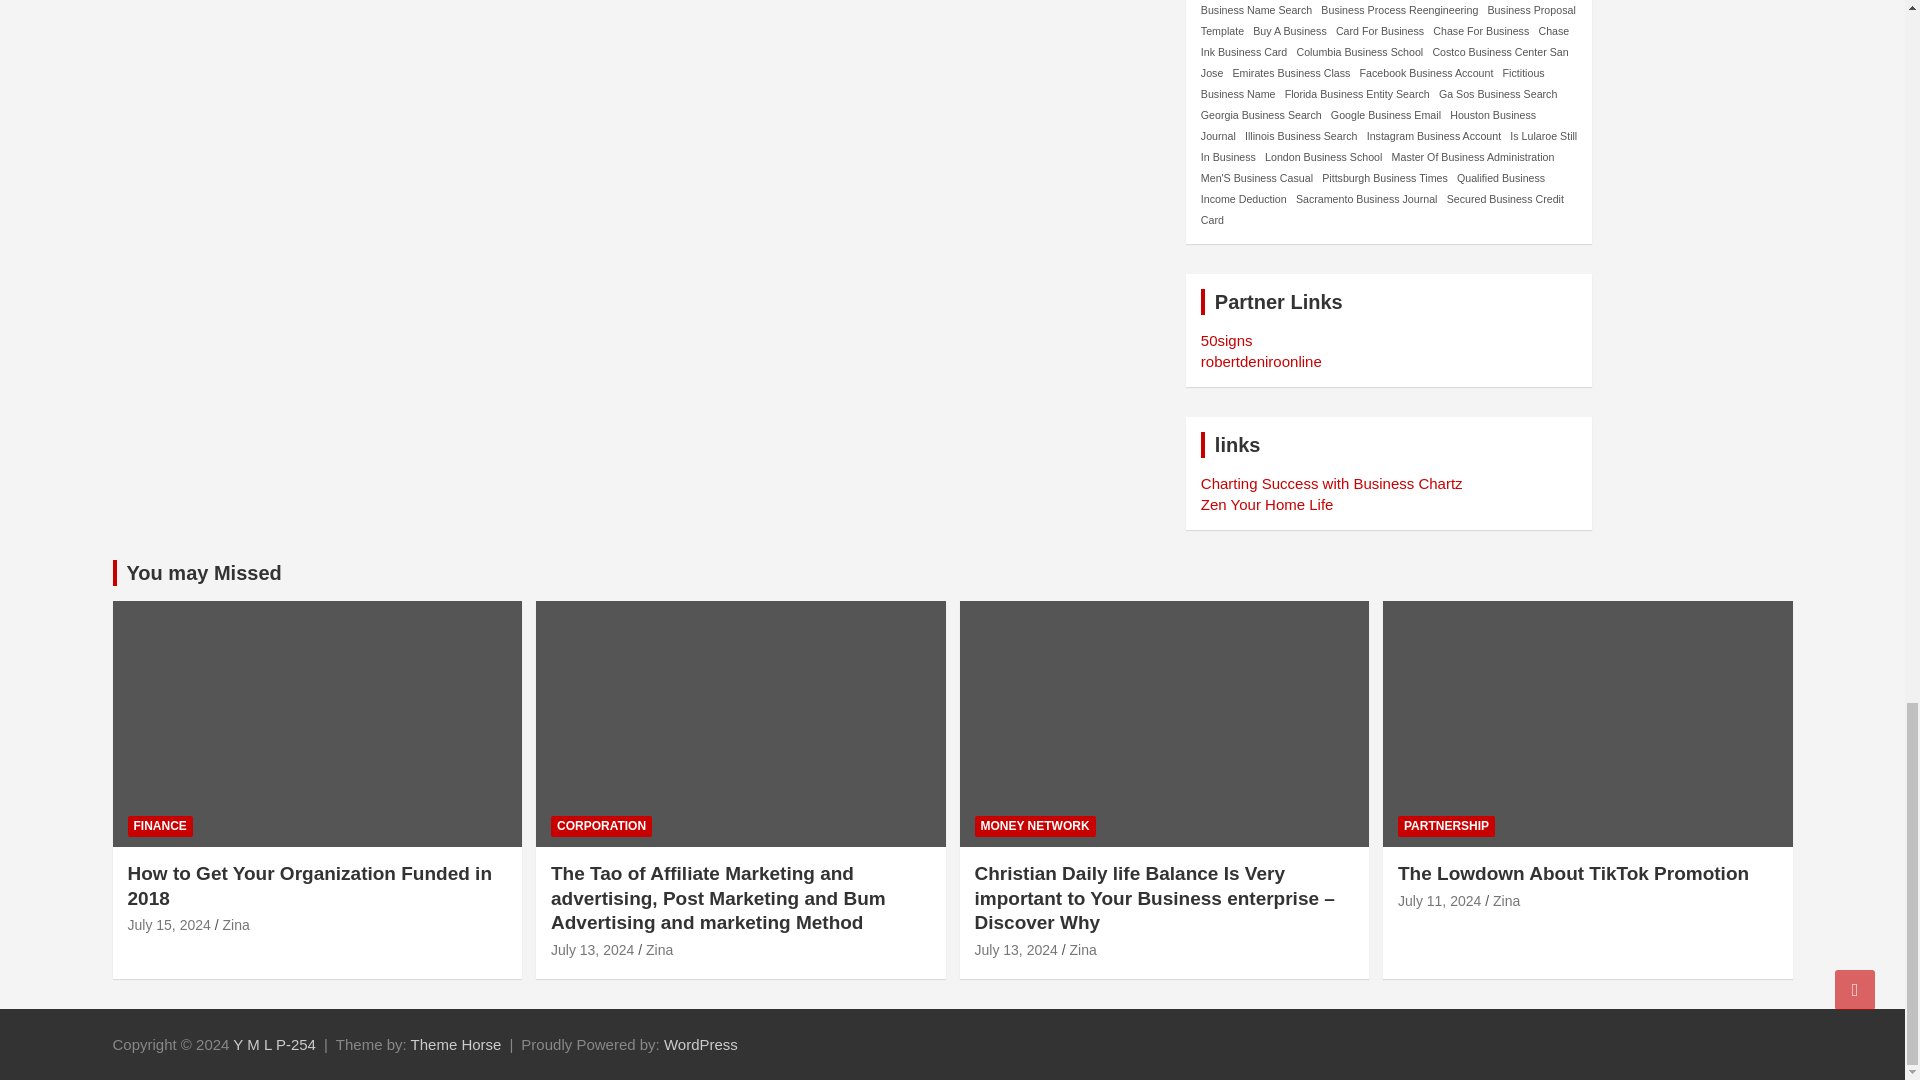 Image resolution: width=1920 pixels, height=1080 pixels. Describe the element at coordinates (170, 924) in the screenshot. I see `How to Get Your Organization Funded in 2018` at that location.